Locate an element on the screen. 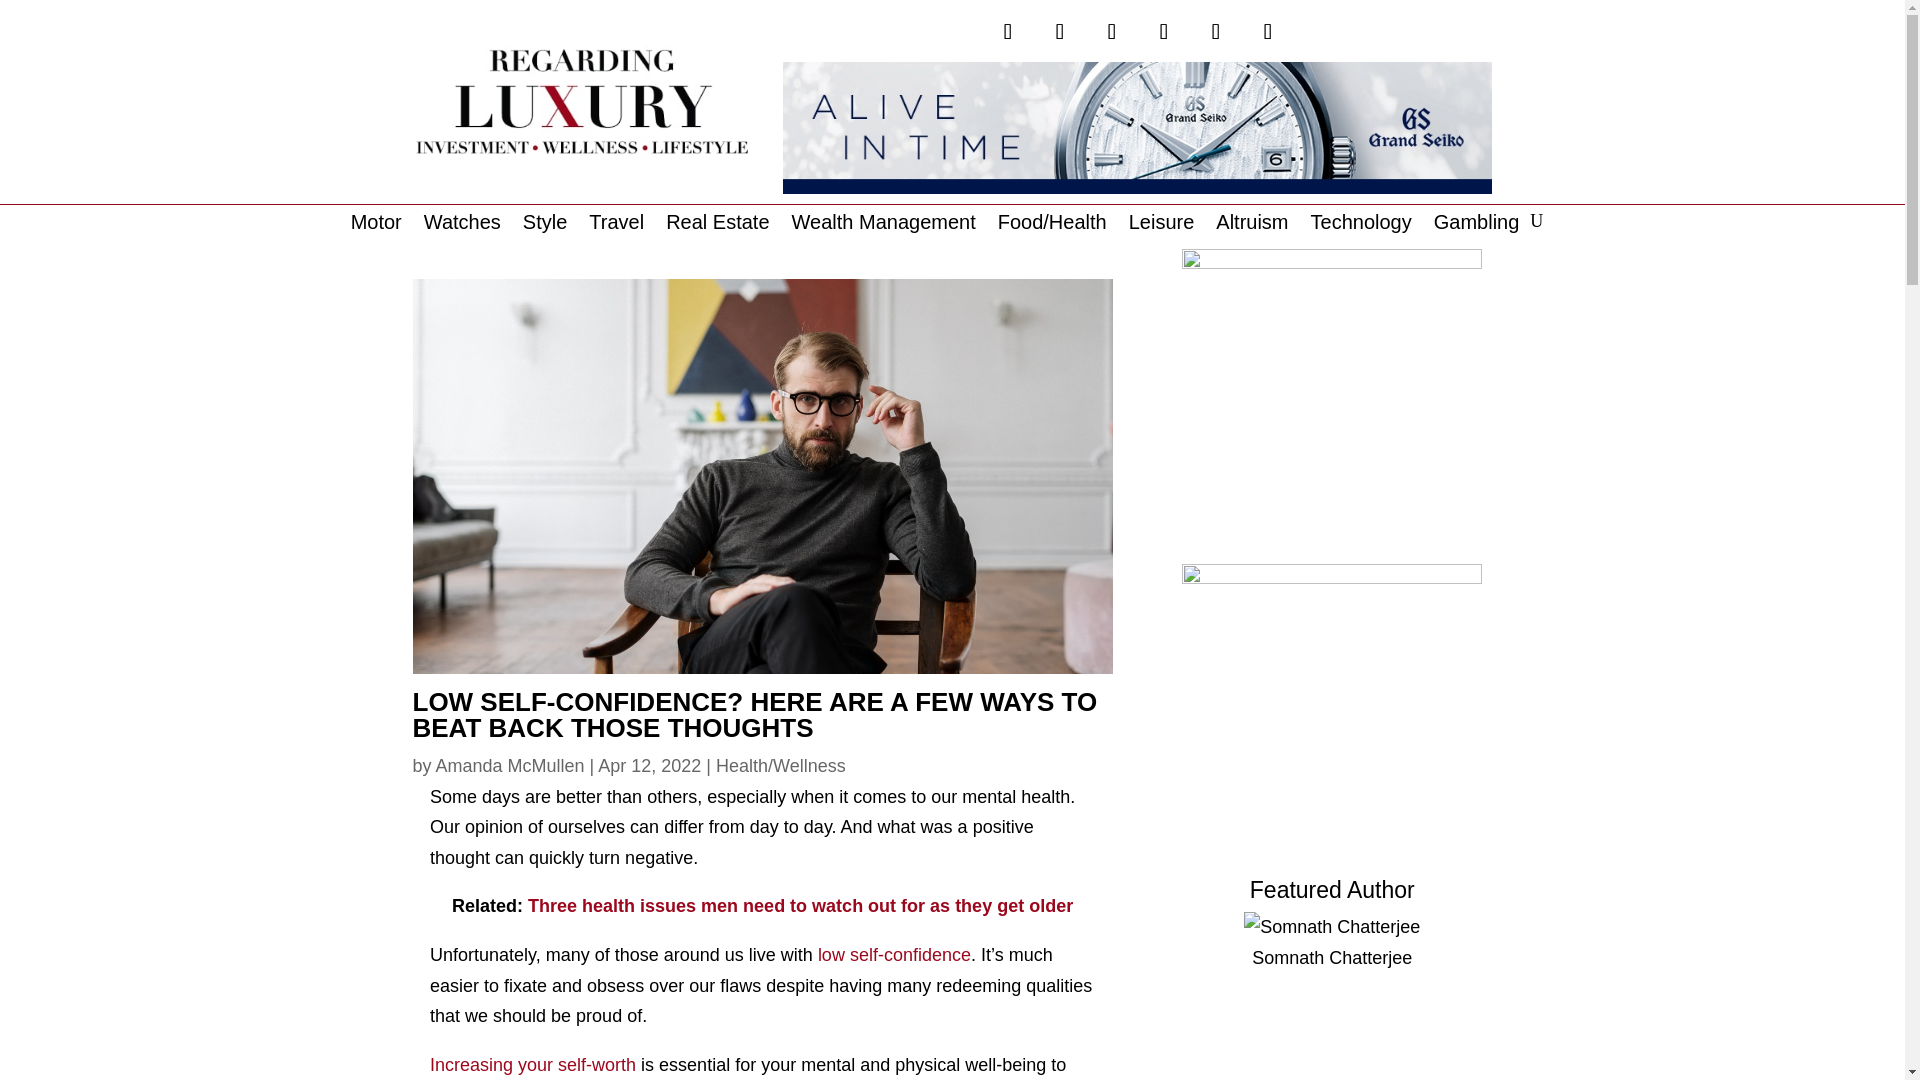 This screenshot has width=1920, height=1080. Follow on Pinterest is located at coordinates (1164, 32).